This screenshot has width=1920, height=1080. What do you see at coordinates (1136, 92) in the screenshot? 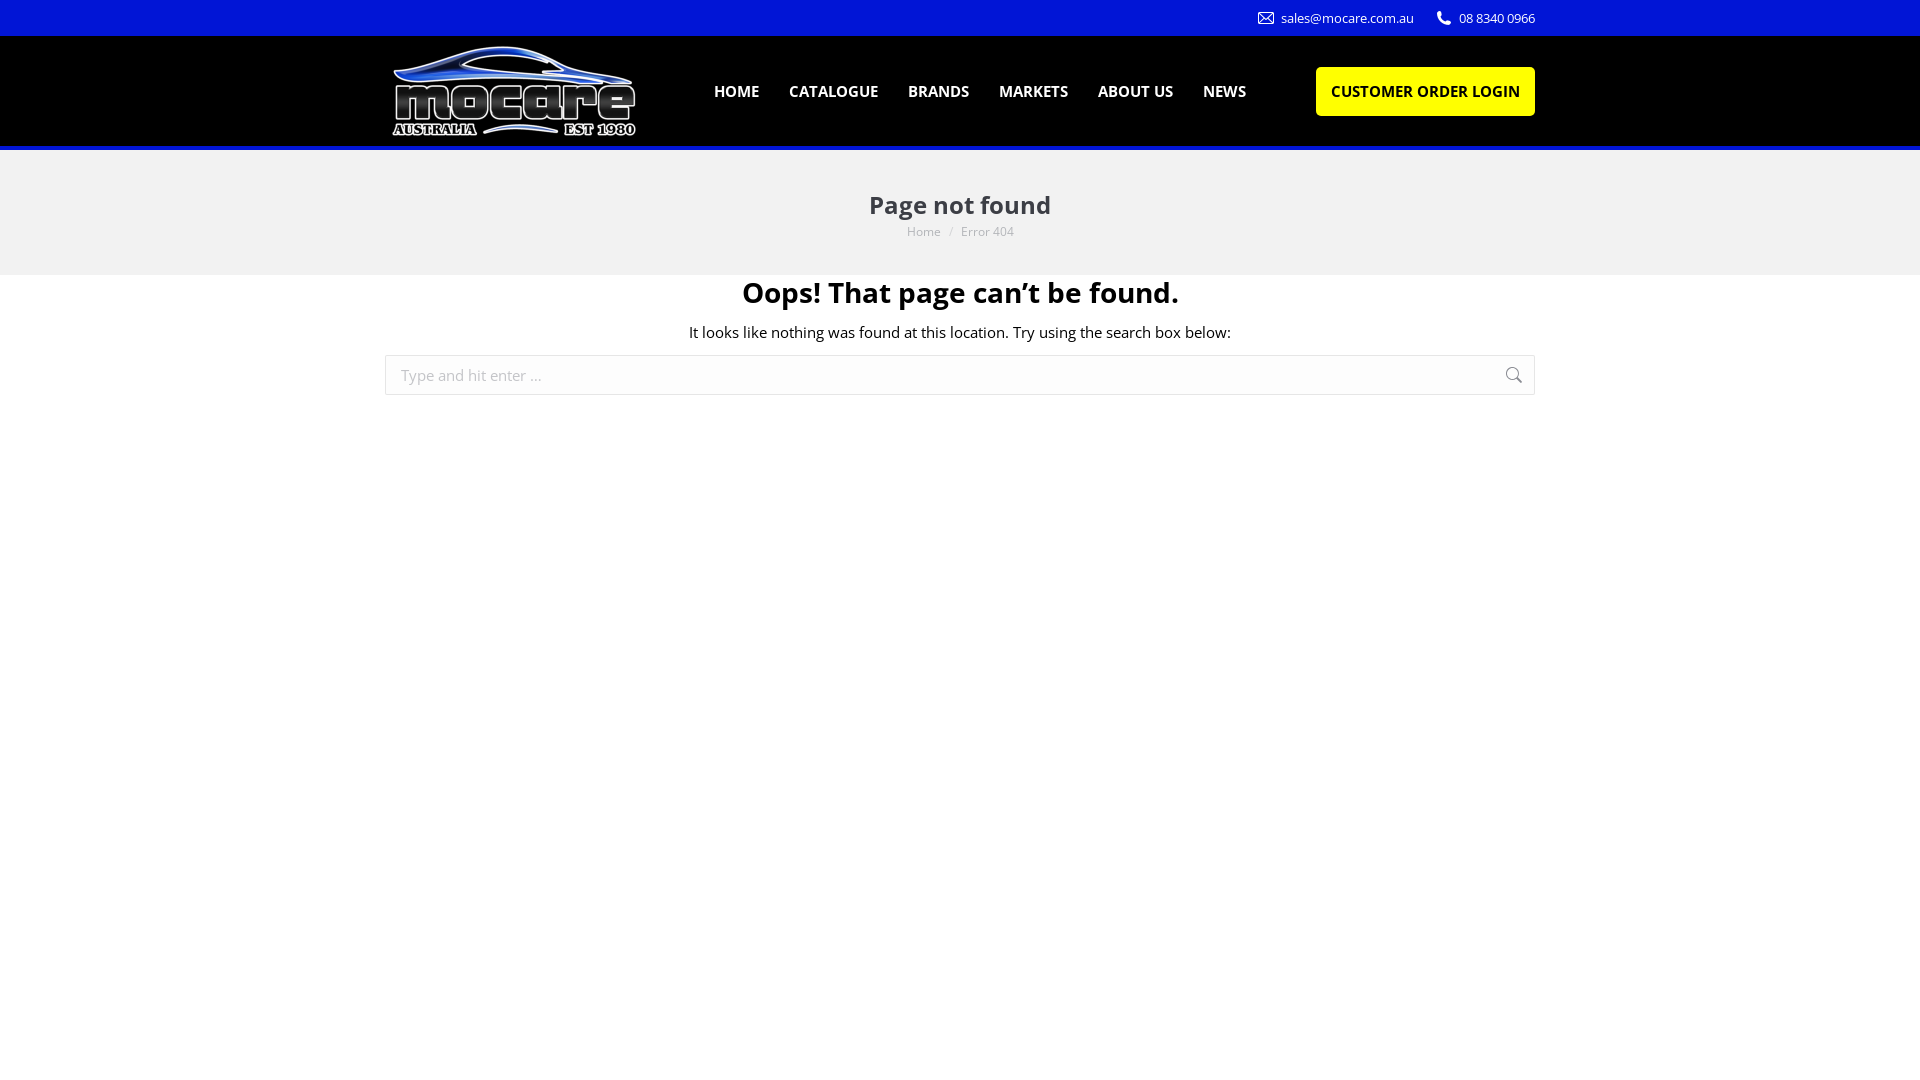
I see `ABOUT US` at bounding box center [1136, 92].